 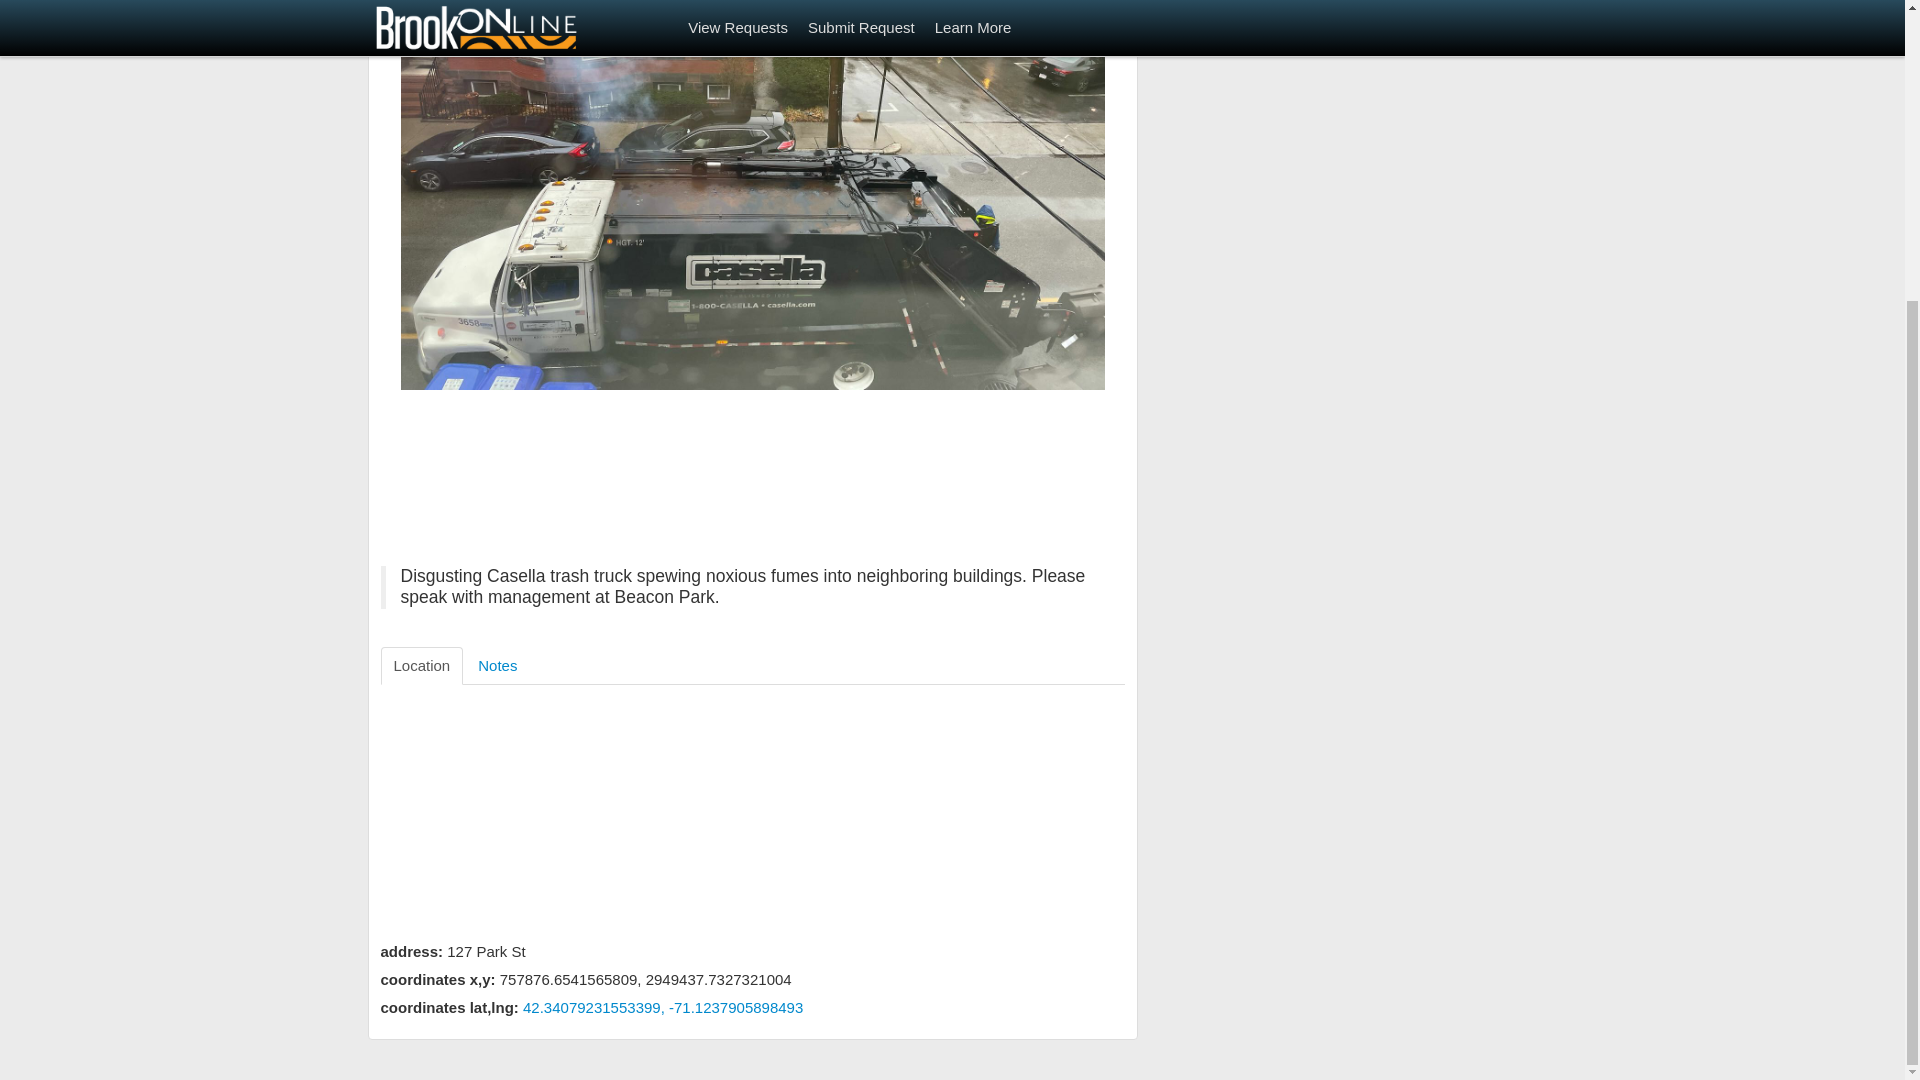 I want to click on Location, so click(x=421, y=665).